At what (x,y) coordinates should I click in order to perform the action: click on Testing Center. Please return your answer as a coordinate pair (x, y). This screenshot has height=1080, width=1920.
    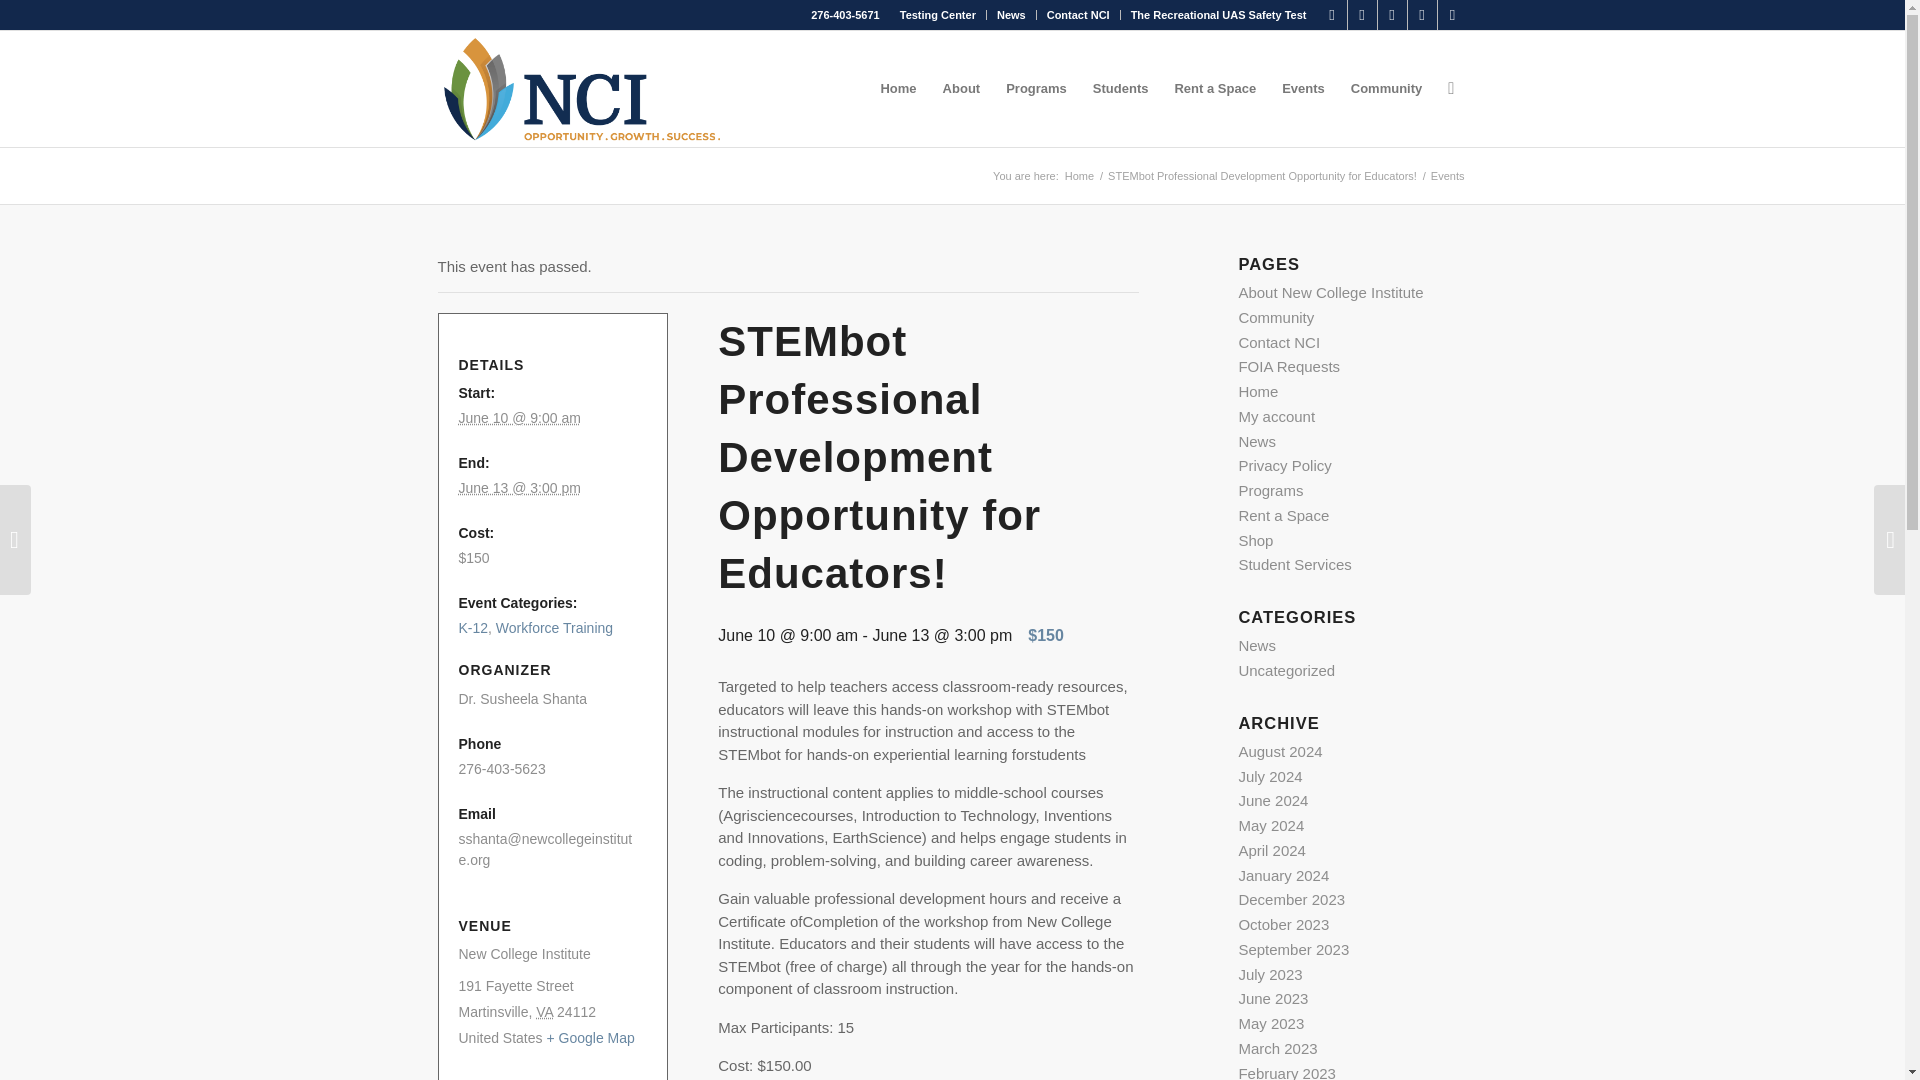
    Looking at the image, I should click on (938, 15).